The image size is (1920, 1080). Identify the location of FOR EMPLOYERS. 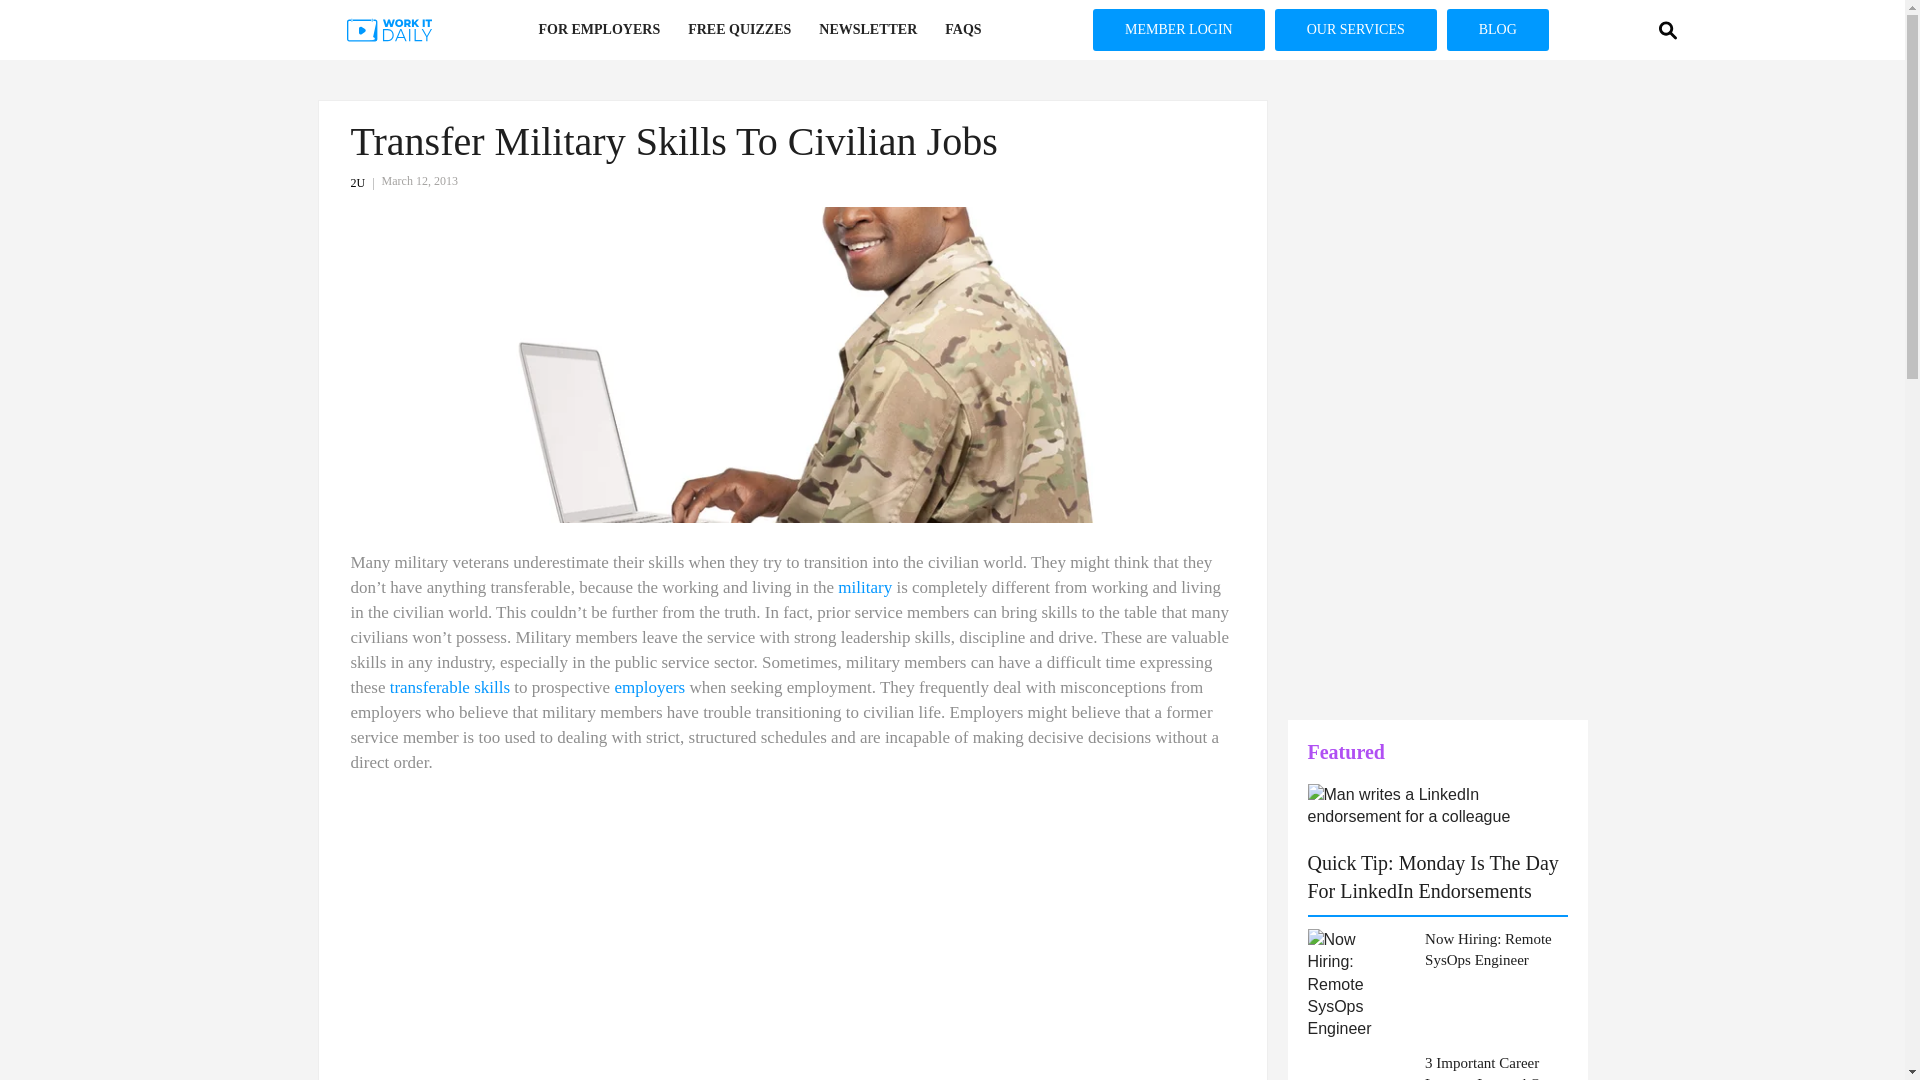
(598, 30).